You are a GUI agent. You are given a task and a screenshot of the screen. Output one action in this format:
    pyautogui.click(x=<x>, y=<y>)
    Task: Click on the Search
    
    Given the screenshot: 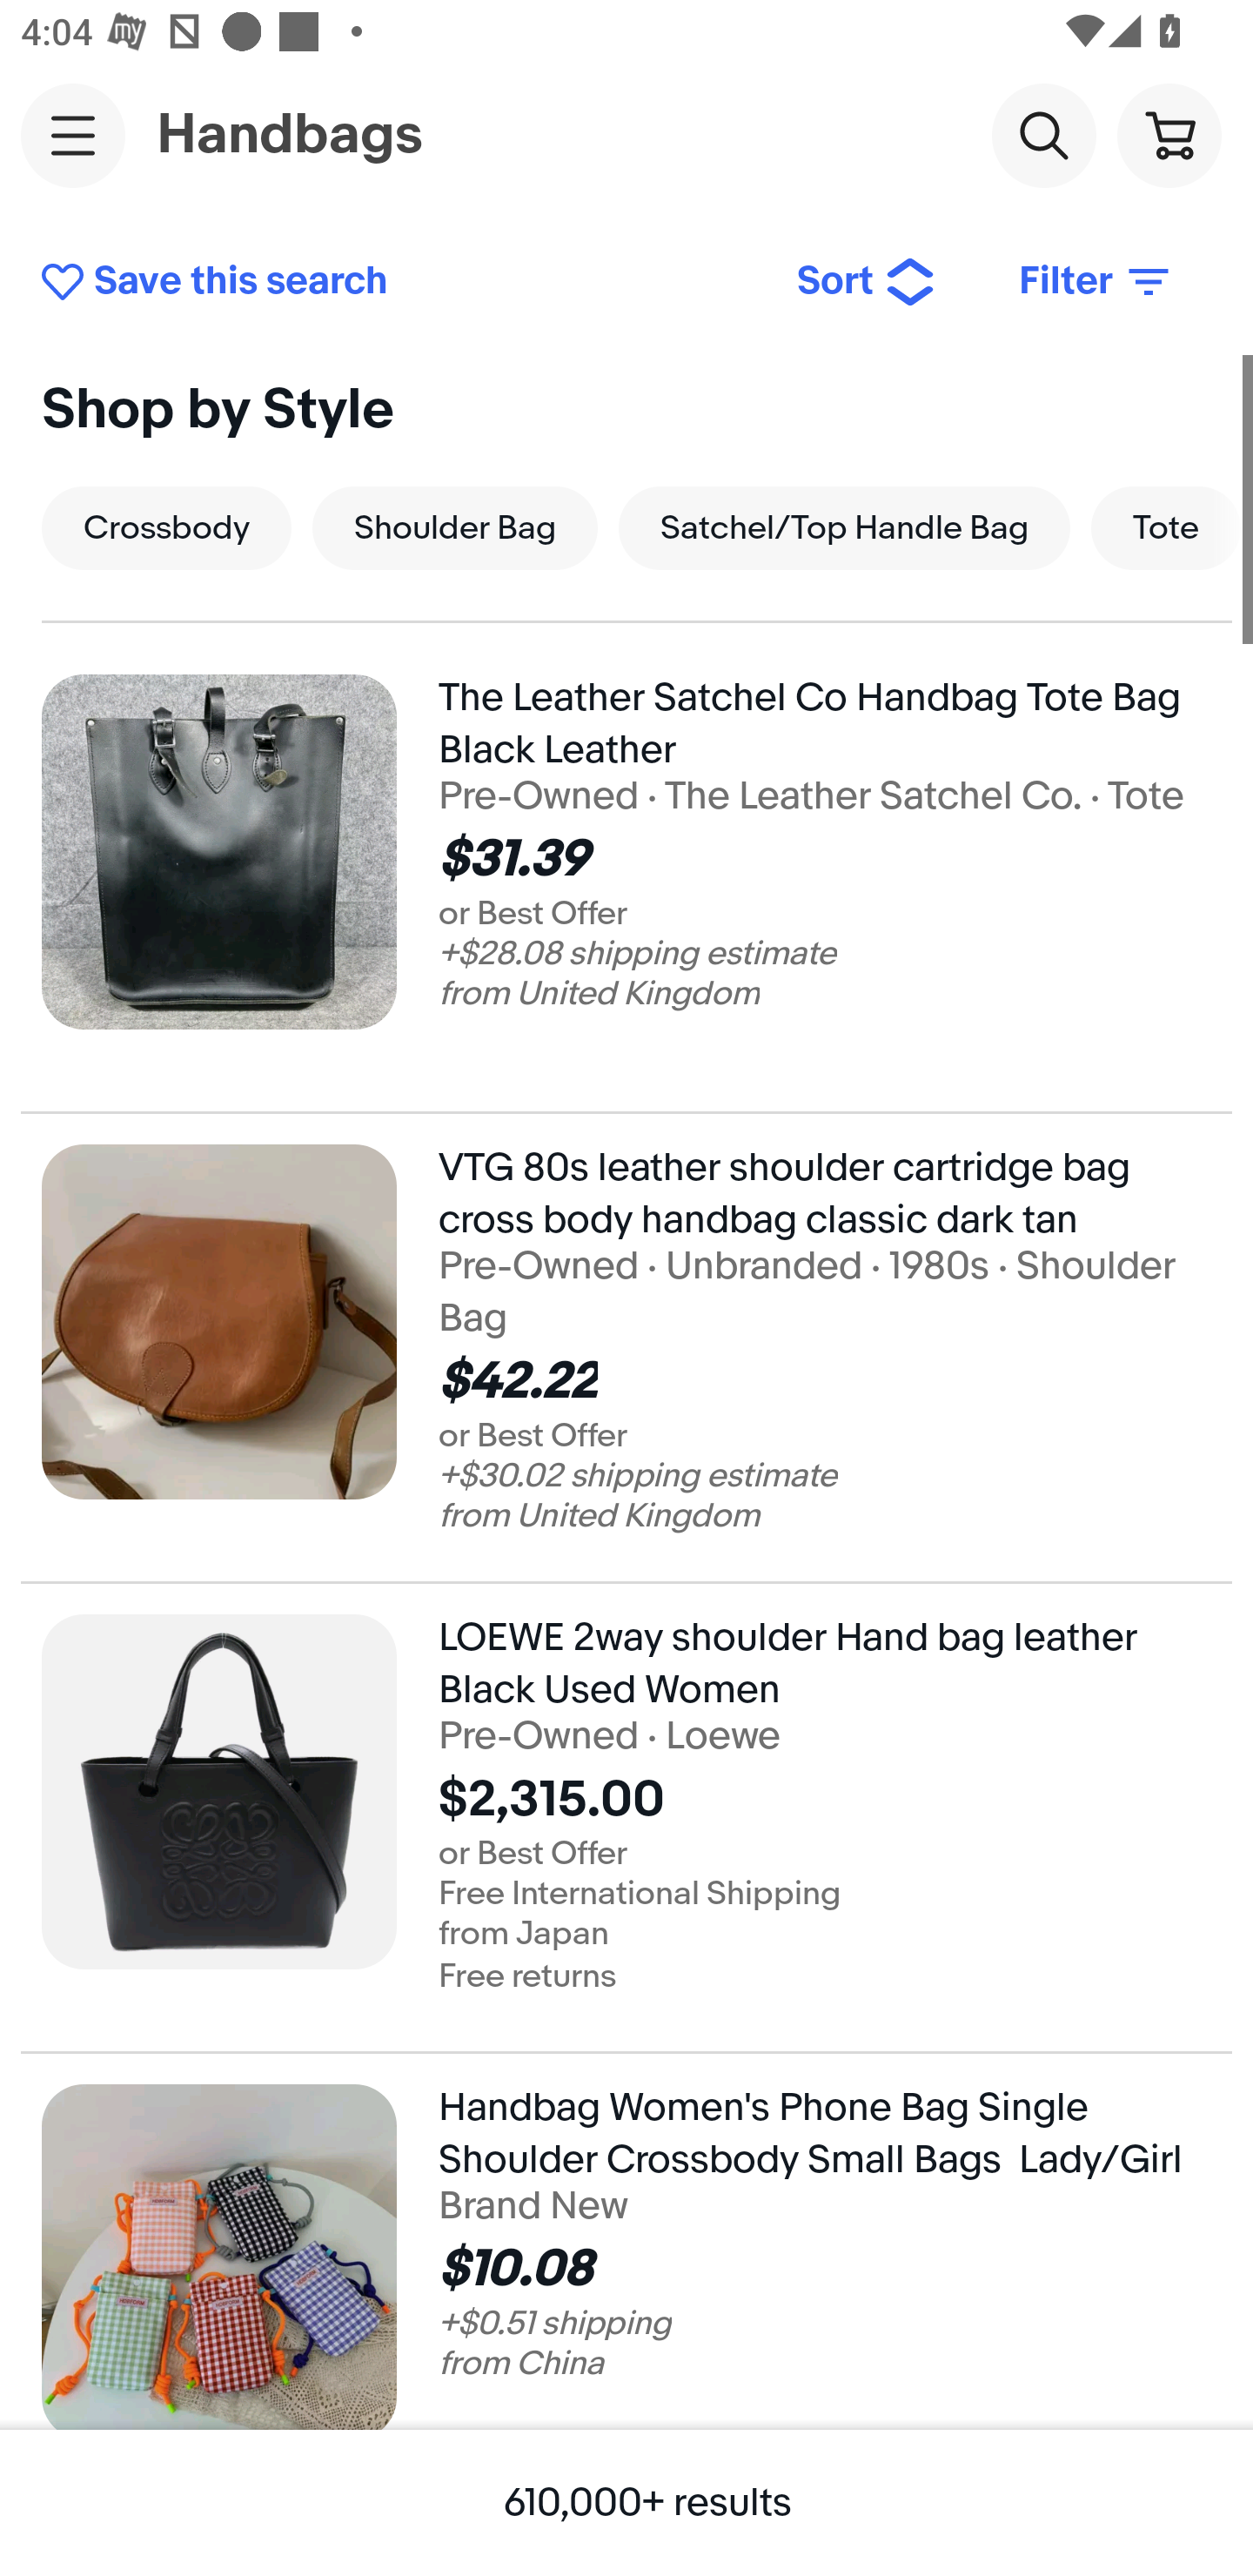 What is the action you would take?
    pyautogui.click(x=1043, y=134)
    